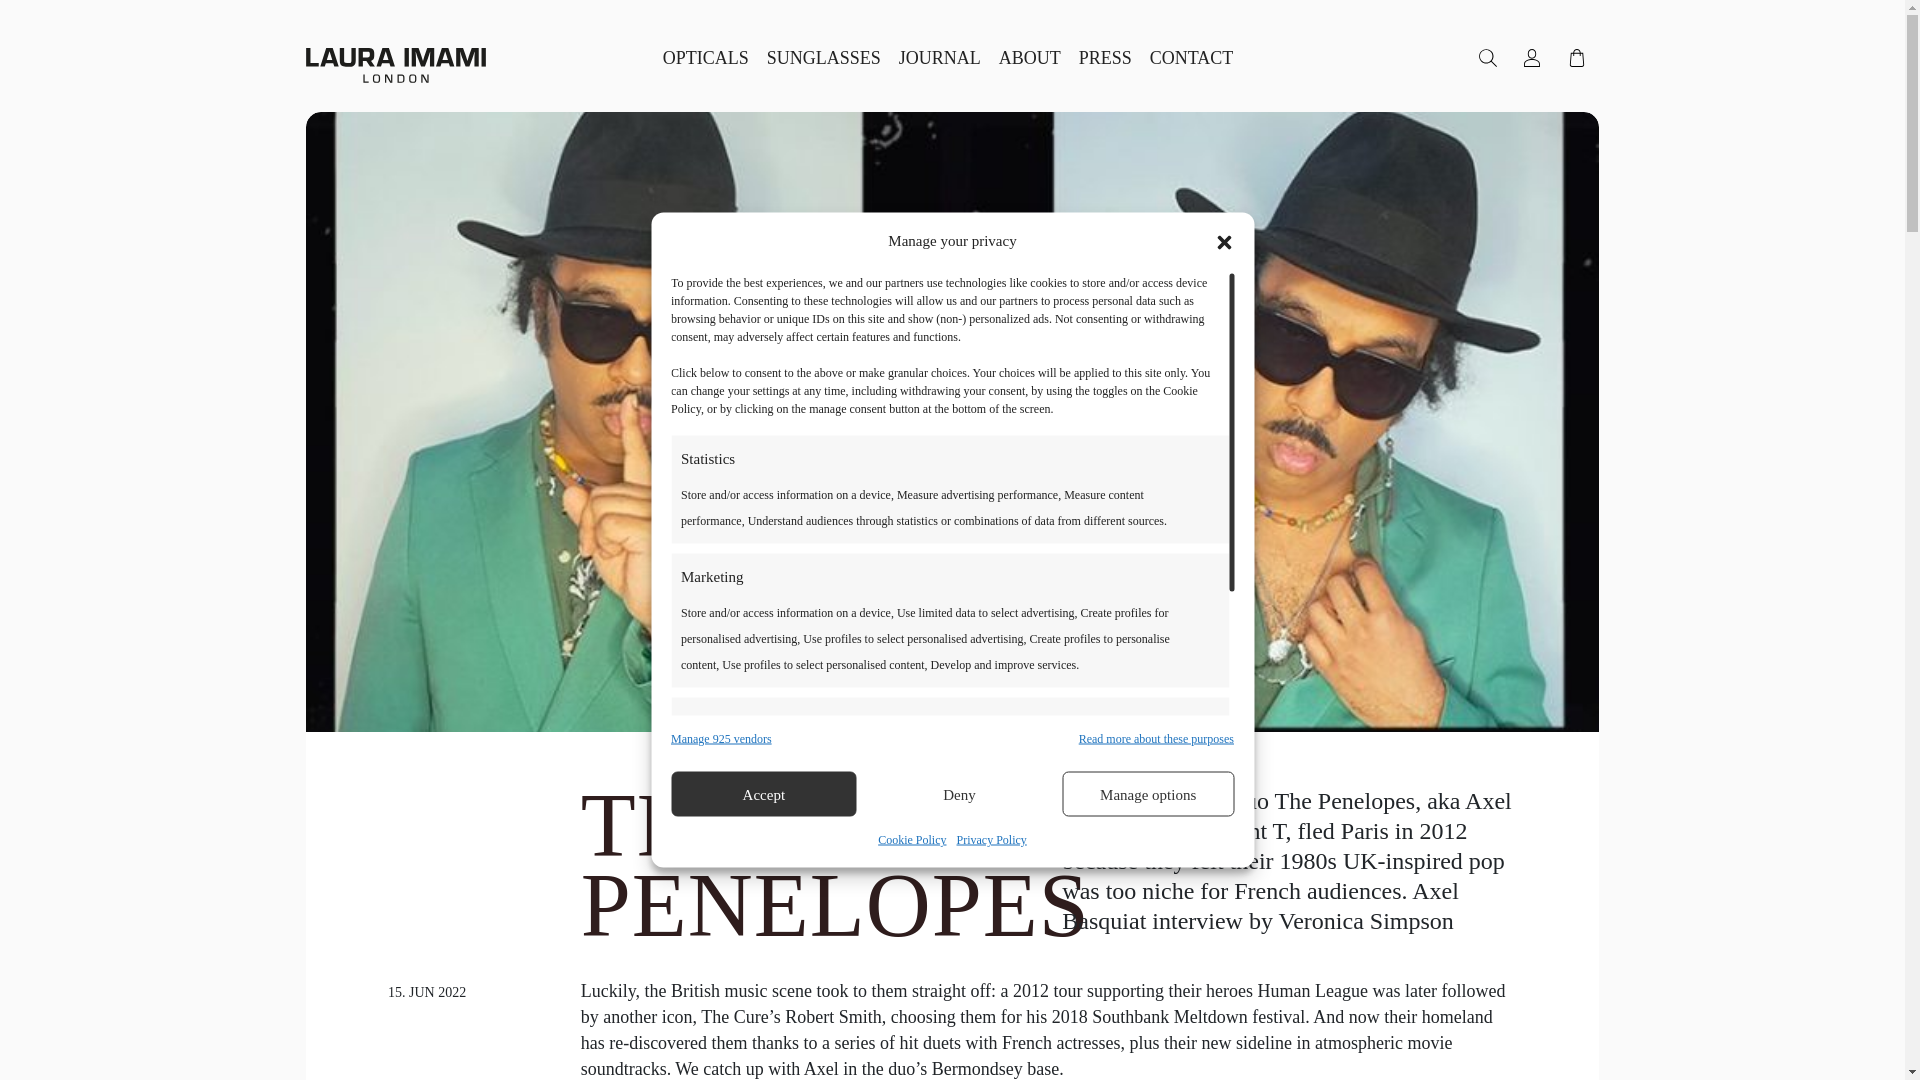 This screenshot has height=1080, width=1920. I want to click on Deny, so click(960, 794).